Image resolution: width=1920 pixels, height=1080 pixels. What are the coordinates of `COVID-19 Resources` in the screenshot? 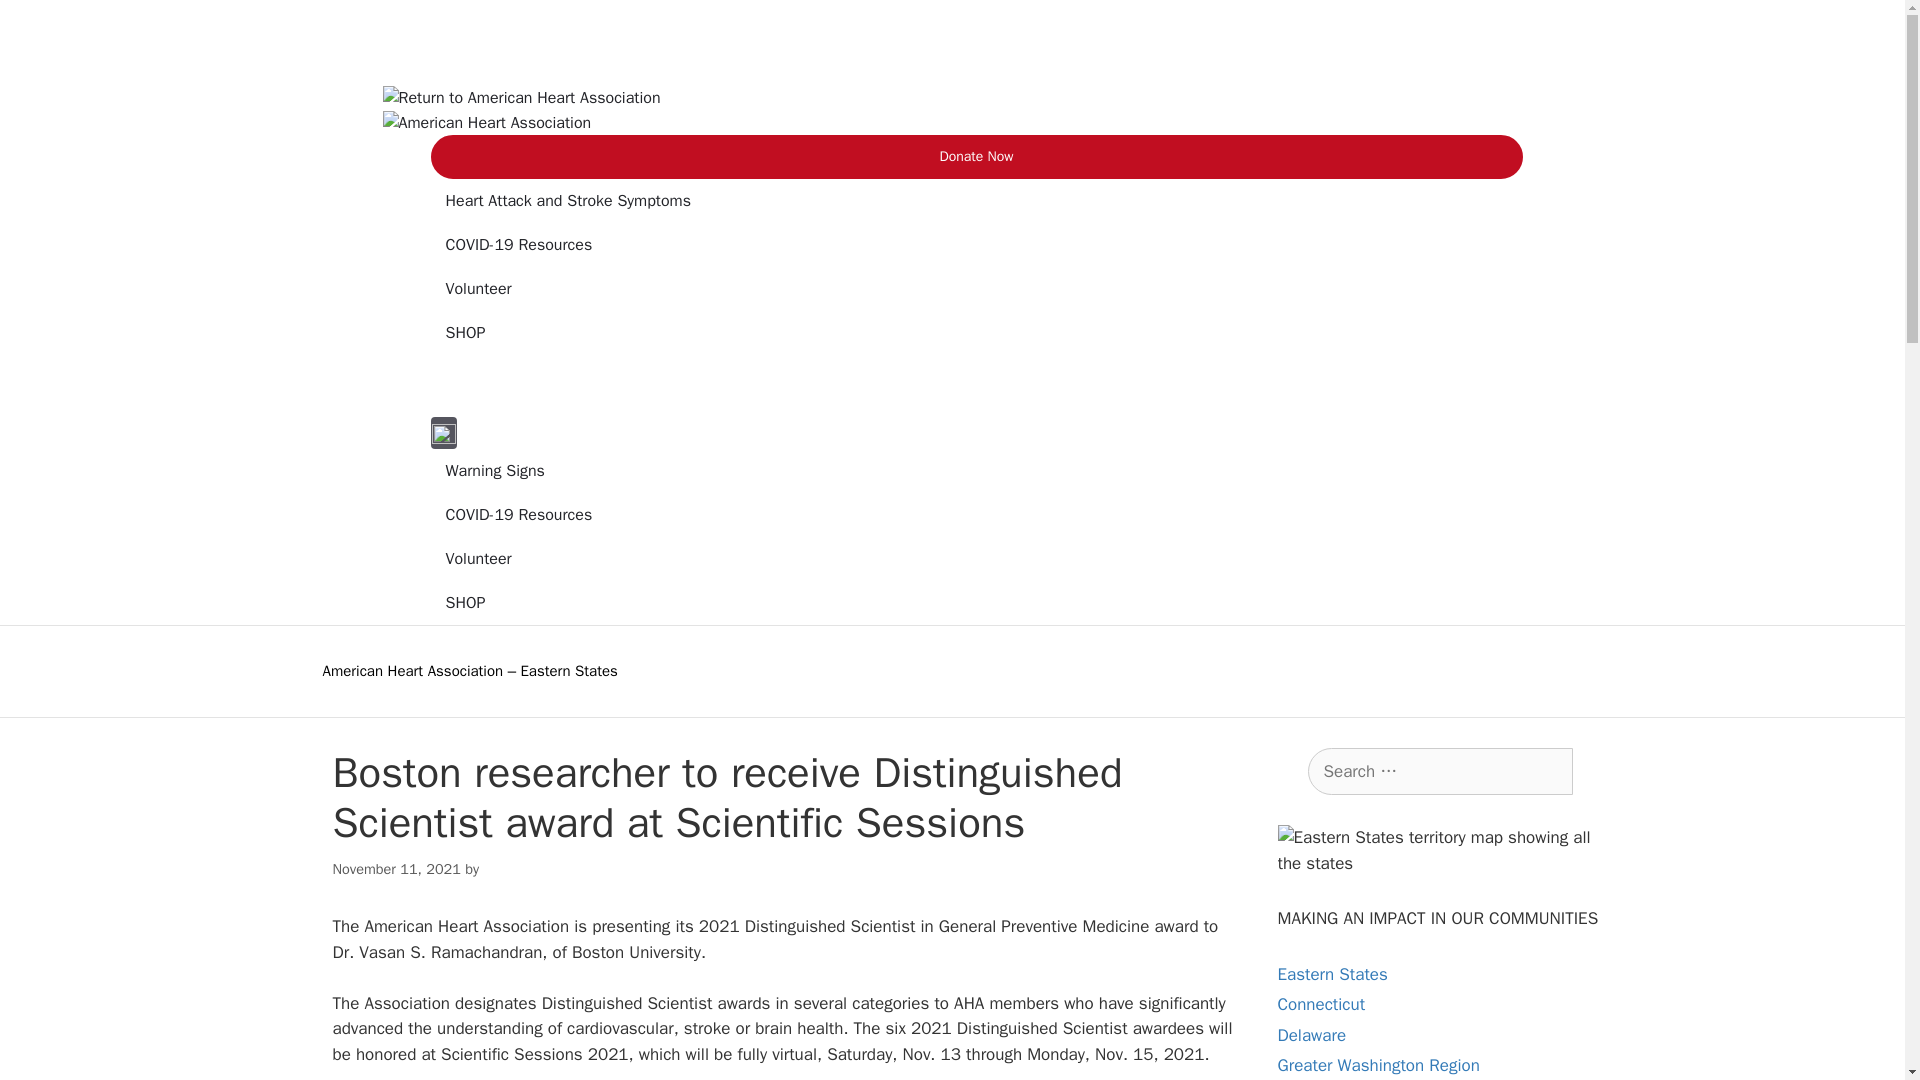 It's located at (972, 244).